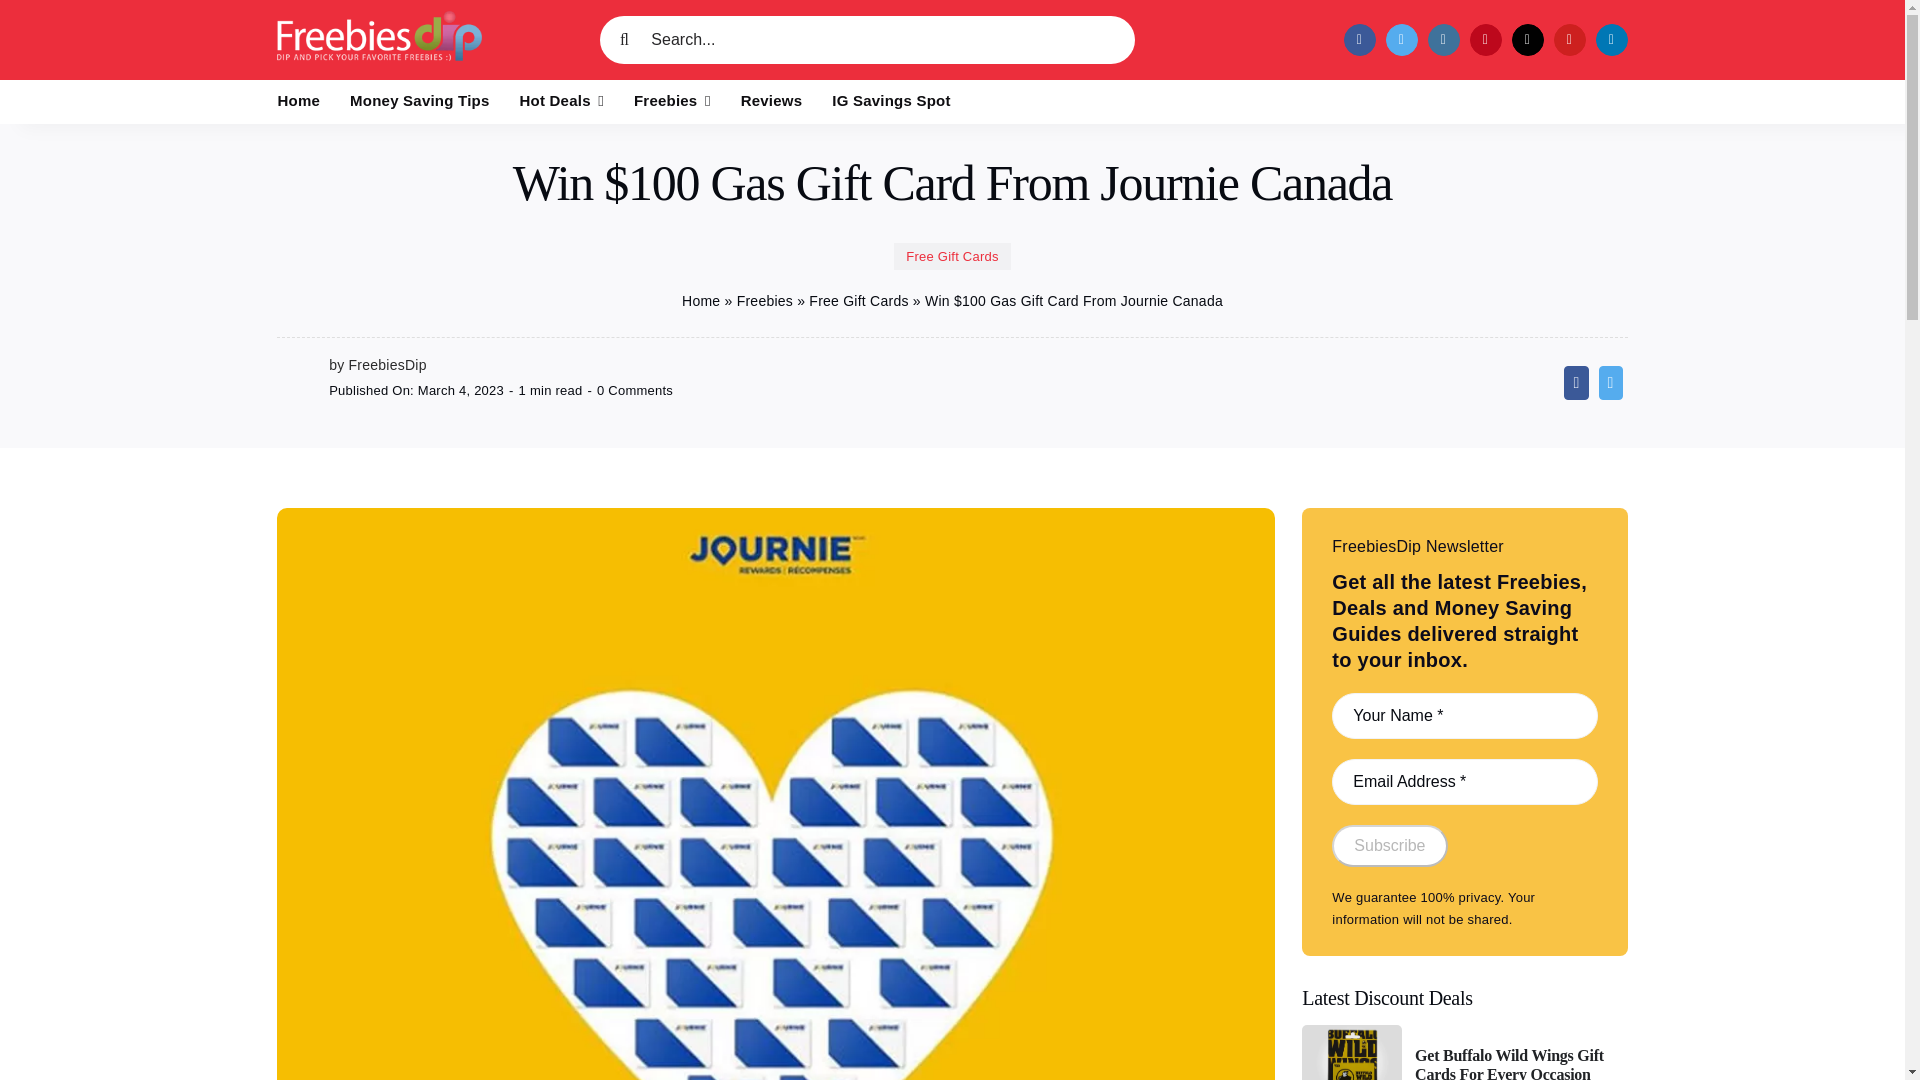 This screenshot has height=1080, width=1920. Describe the element at coordinates (1486, 40) in the screenshot. I see `Pinterest` at that location.